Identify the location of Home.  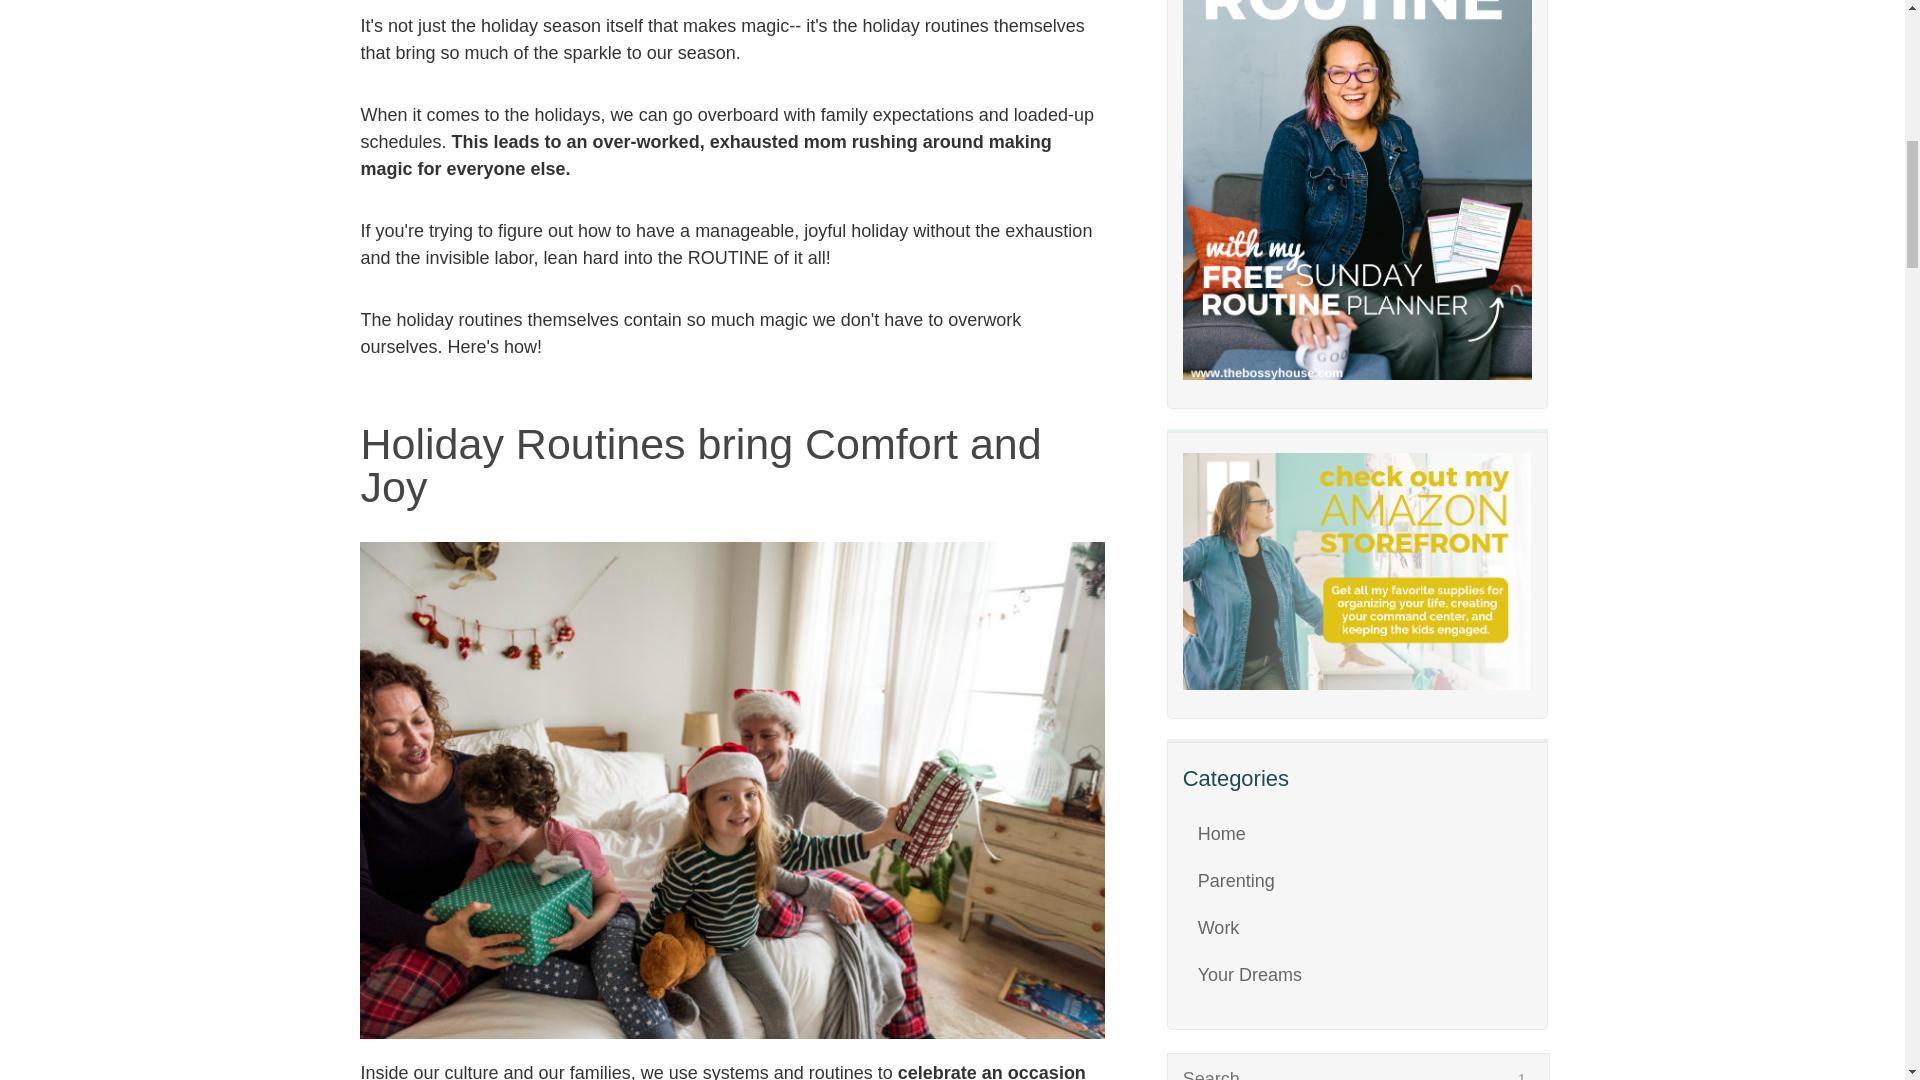
(1222, 834).